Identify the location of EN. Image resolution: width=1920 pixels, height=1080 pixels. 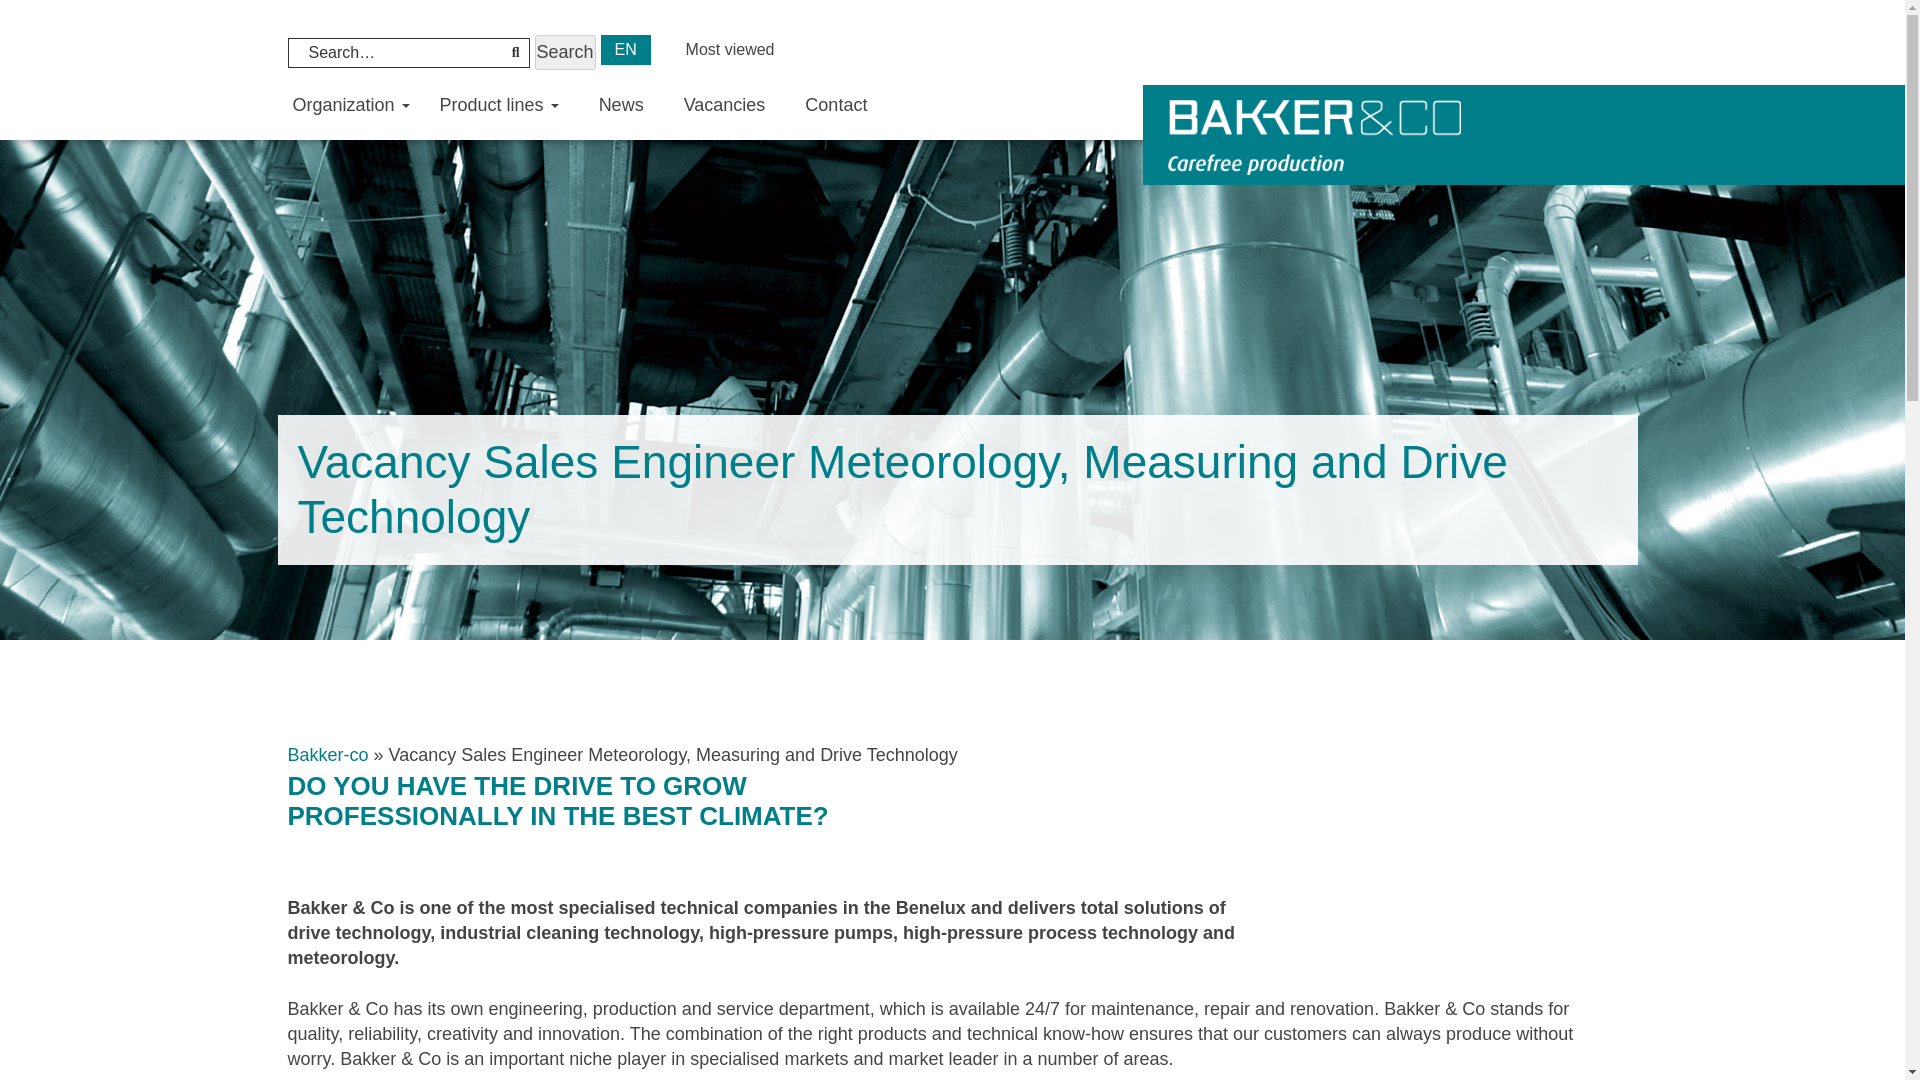
(625, 49).